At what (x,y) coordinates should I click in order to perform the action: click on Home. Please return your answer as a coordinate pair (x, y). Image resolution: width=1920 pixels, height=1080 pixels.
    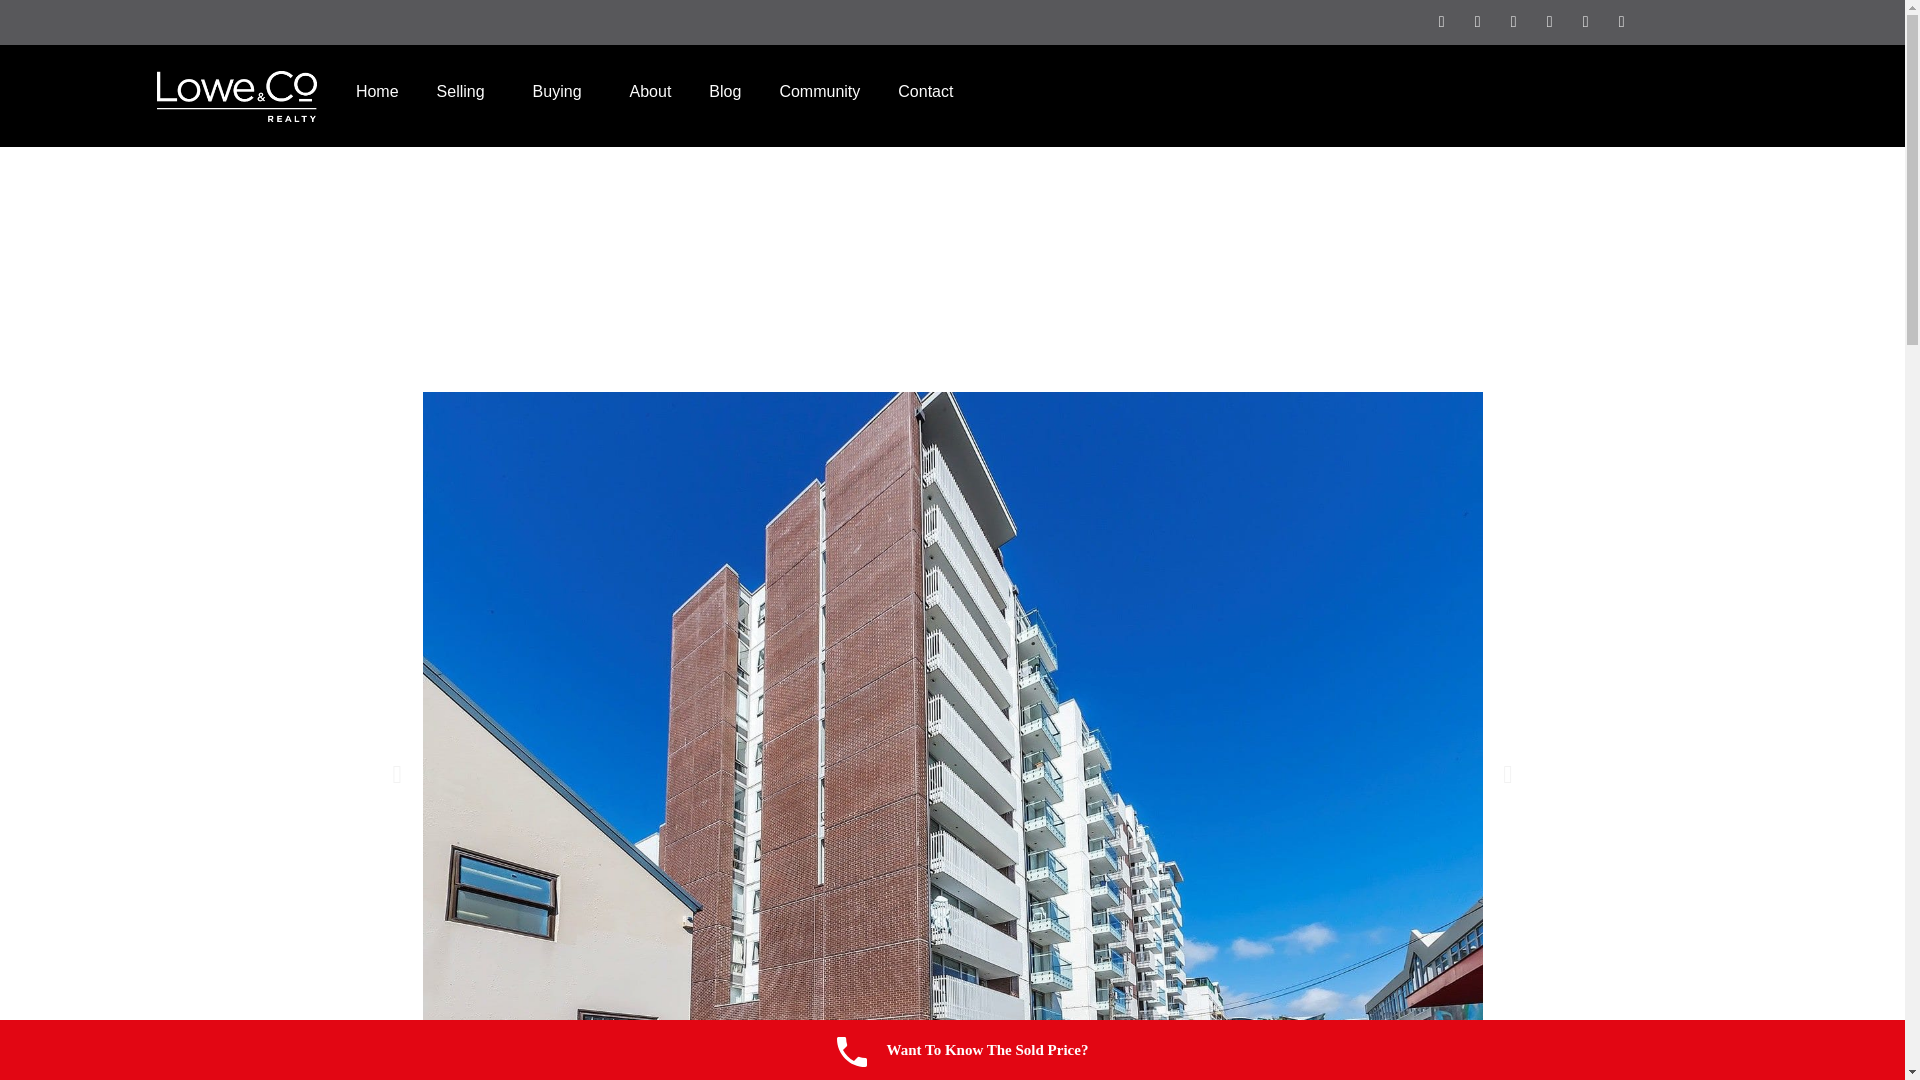
    Looking at the image, I should click on (378, 92).